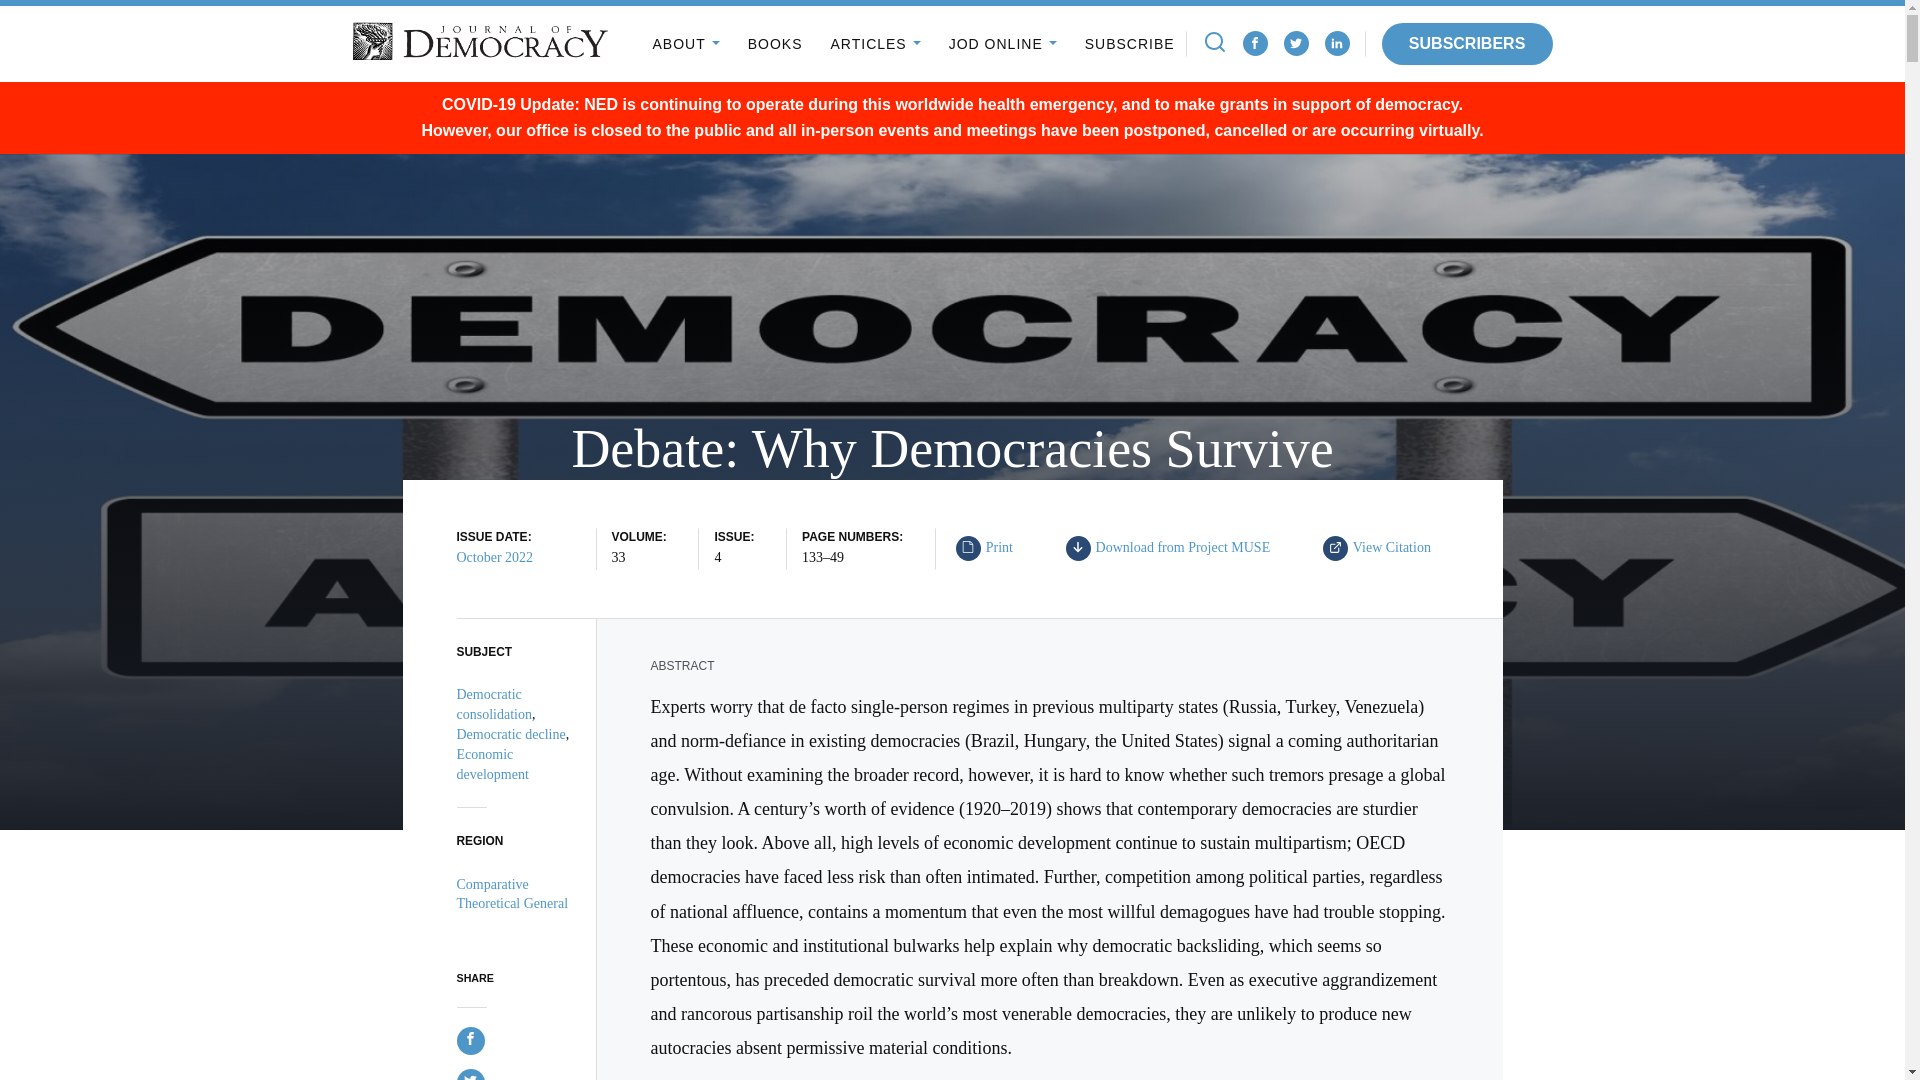 Image resolution: width=1920 pixels, height=1080 pixels. I want to click on arrow-down-thin, so click(990, 548).